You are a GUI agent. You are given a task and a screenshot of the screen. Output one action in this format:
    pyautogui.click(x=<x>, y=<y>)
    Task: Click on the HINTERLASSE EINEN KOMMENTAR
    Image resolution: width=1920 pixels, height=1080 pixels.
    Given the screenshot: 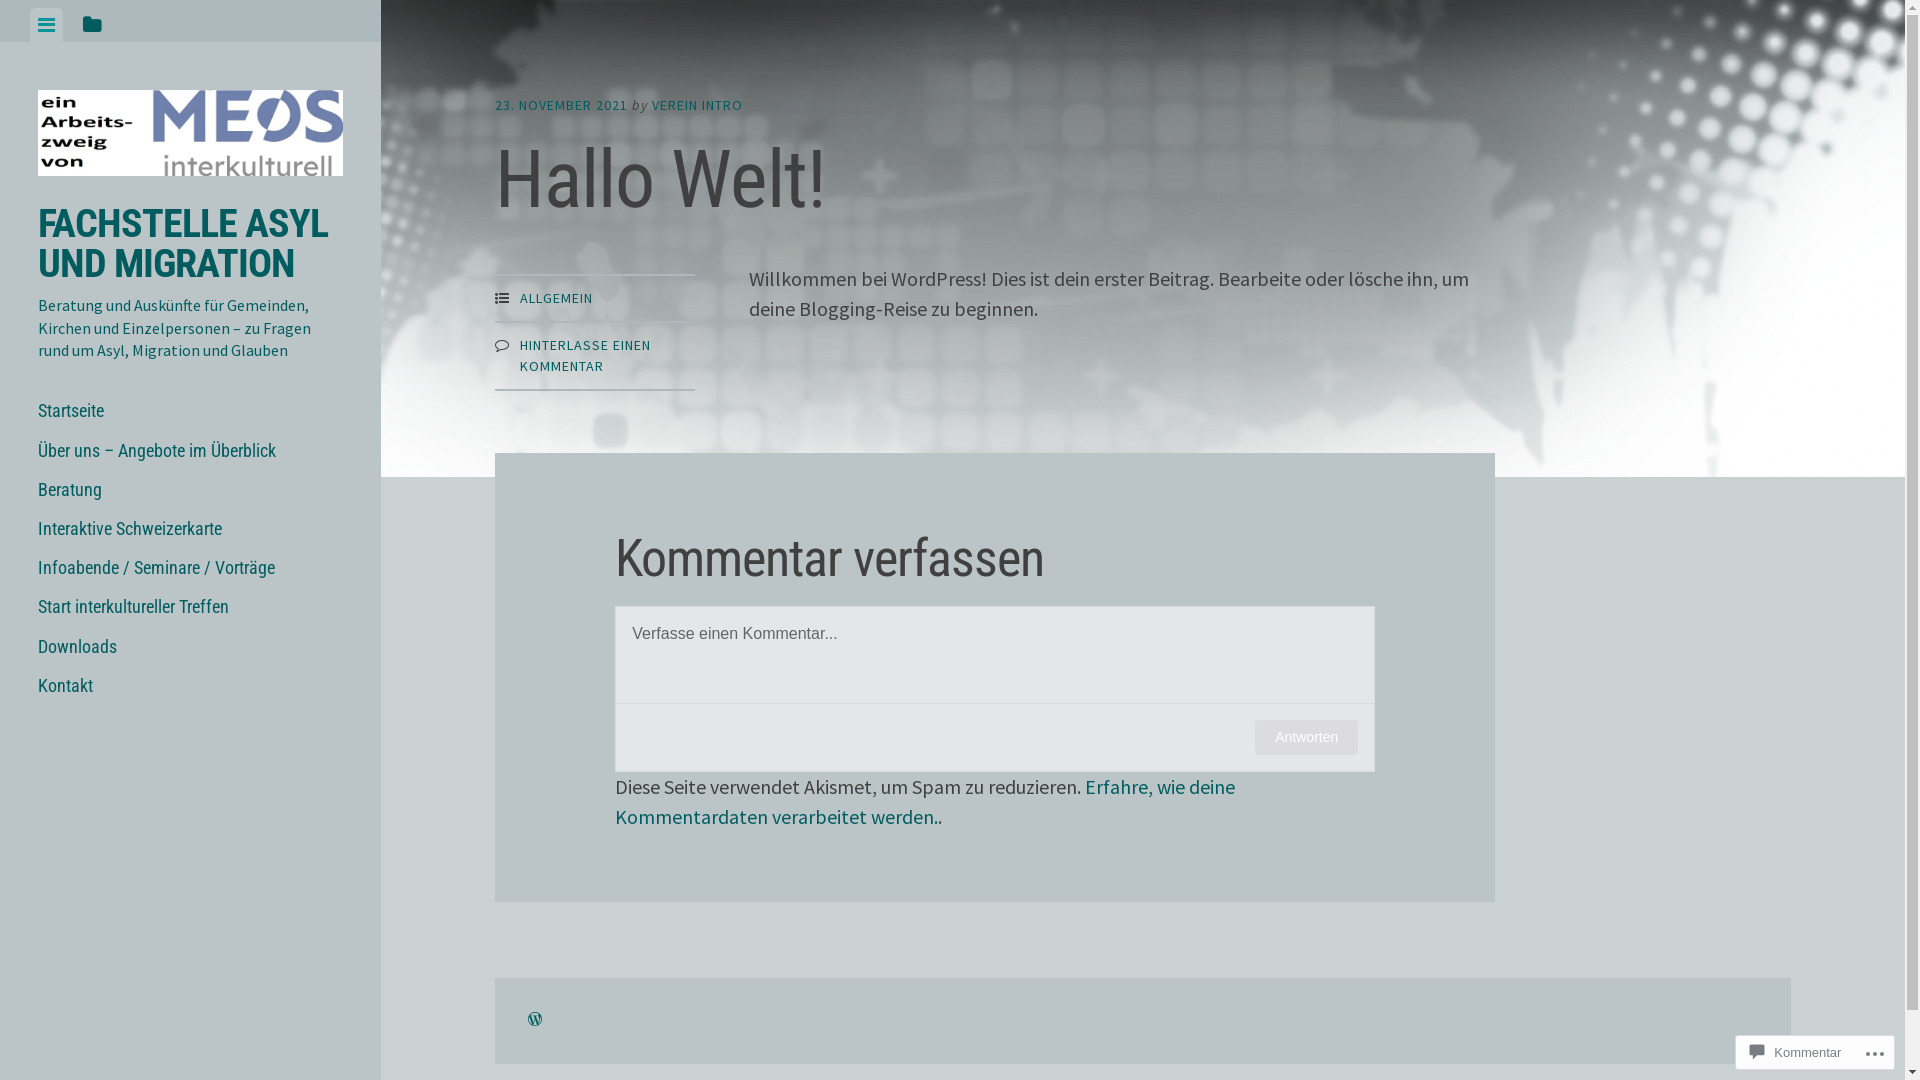 What is the action you would take?
    pyautogui.click(x=586, y=356)
    